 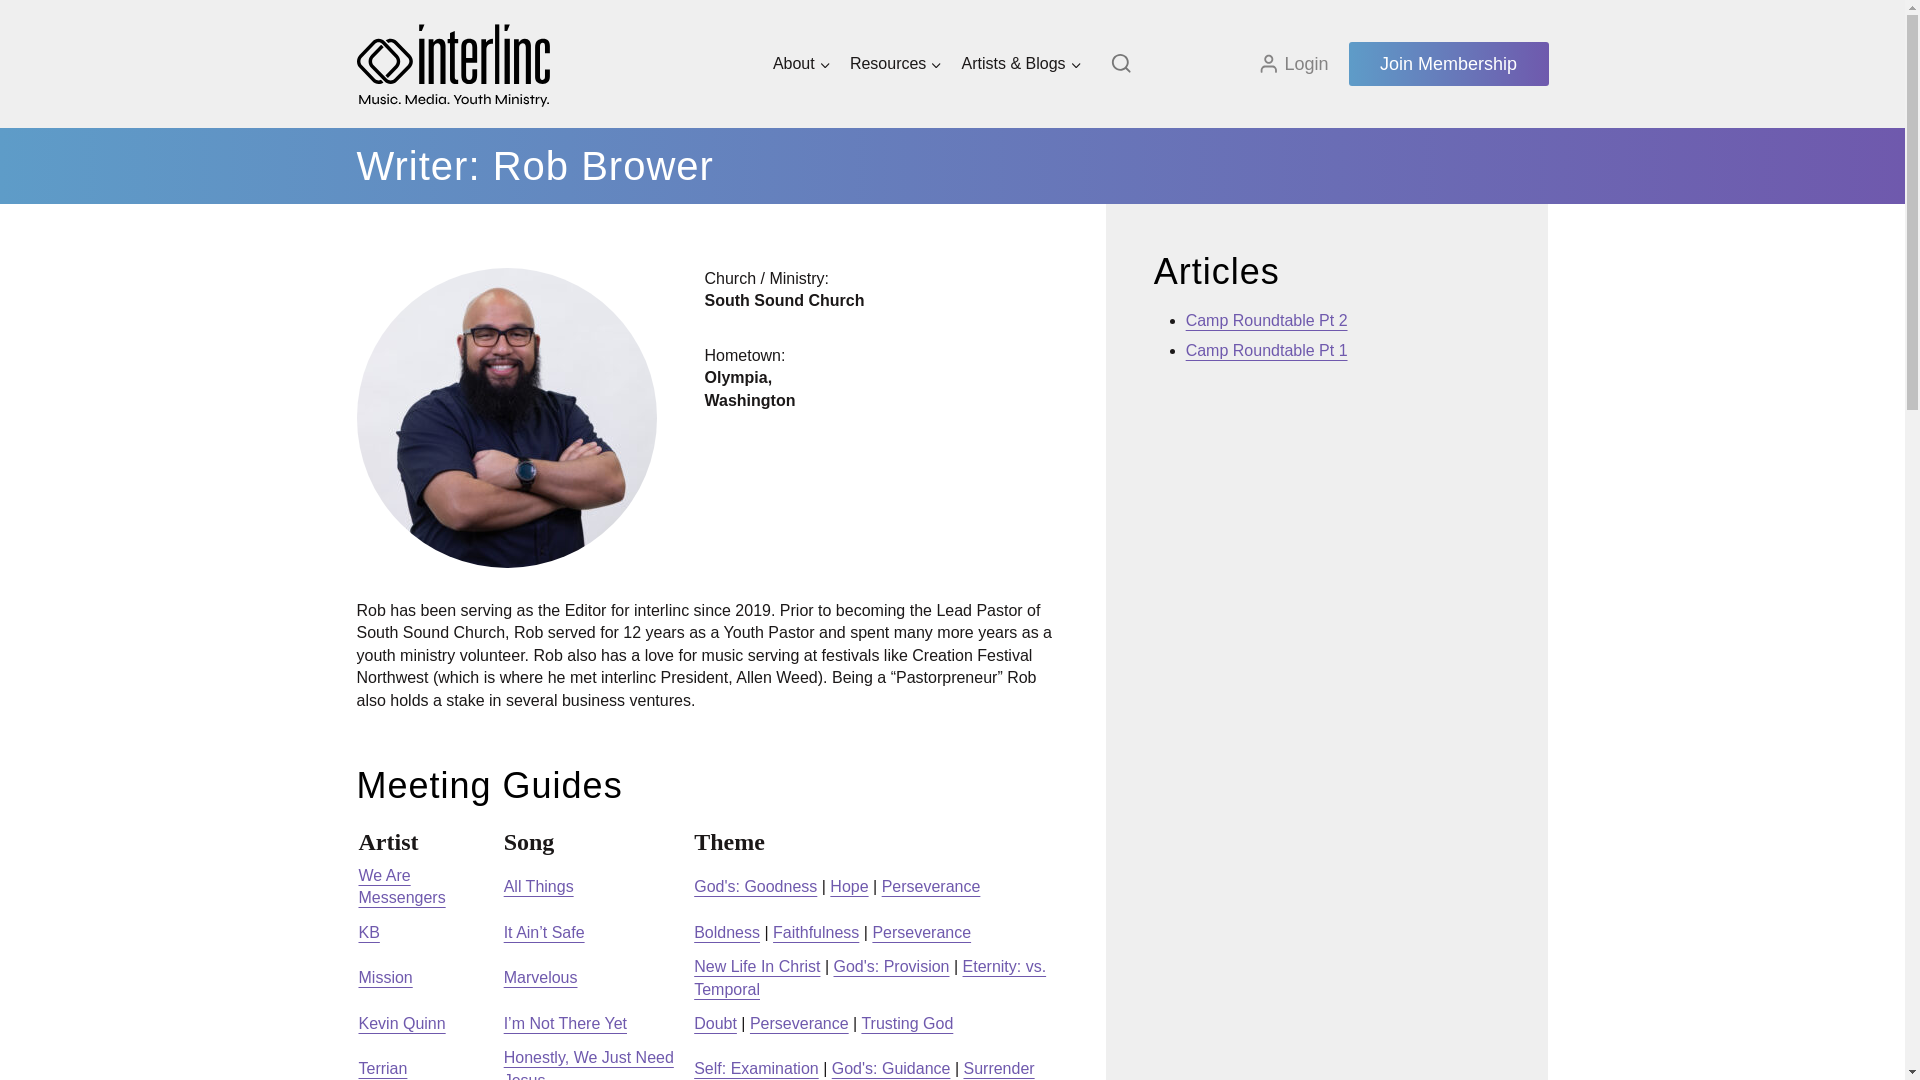 What do you see at coordinates (368, 932) in the screenshot?
I see `KB` at bounding box center [368, 932].